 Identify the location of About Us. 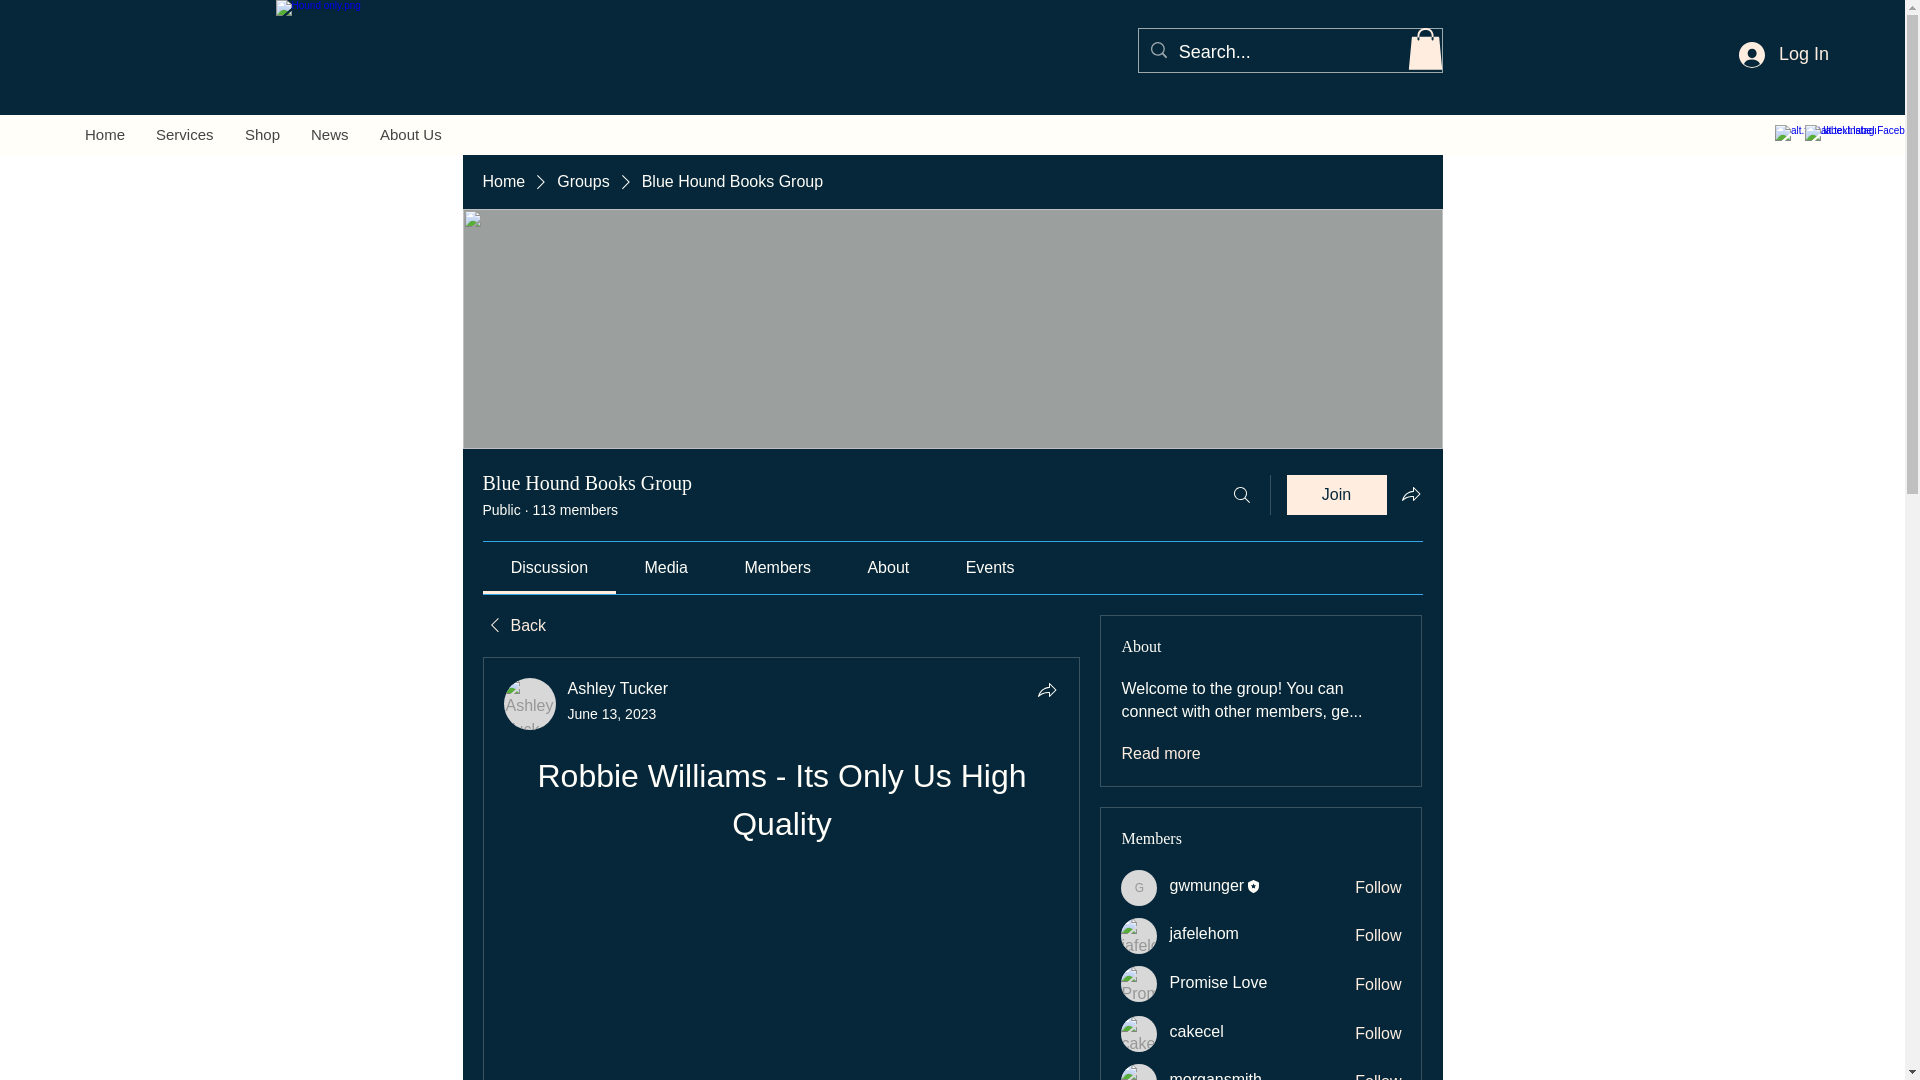
(410, 134).